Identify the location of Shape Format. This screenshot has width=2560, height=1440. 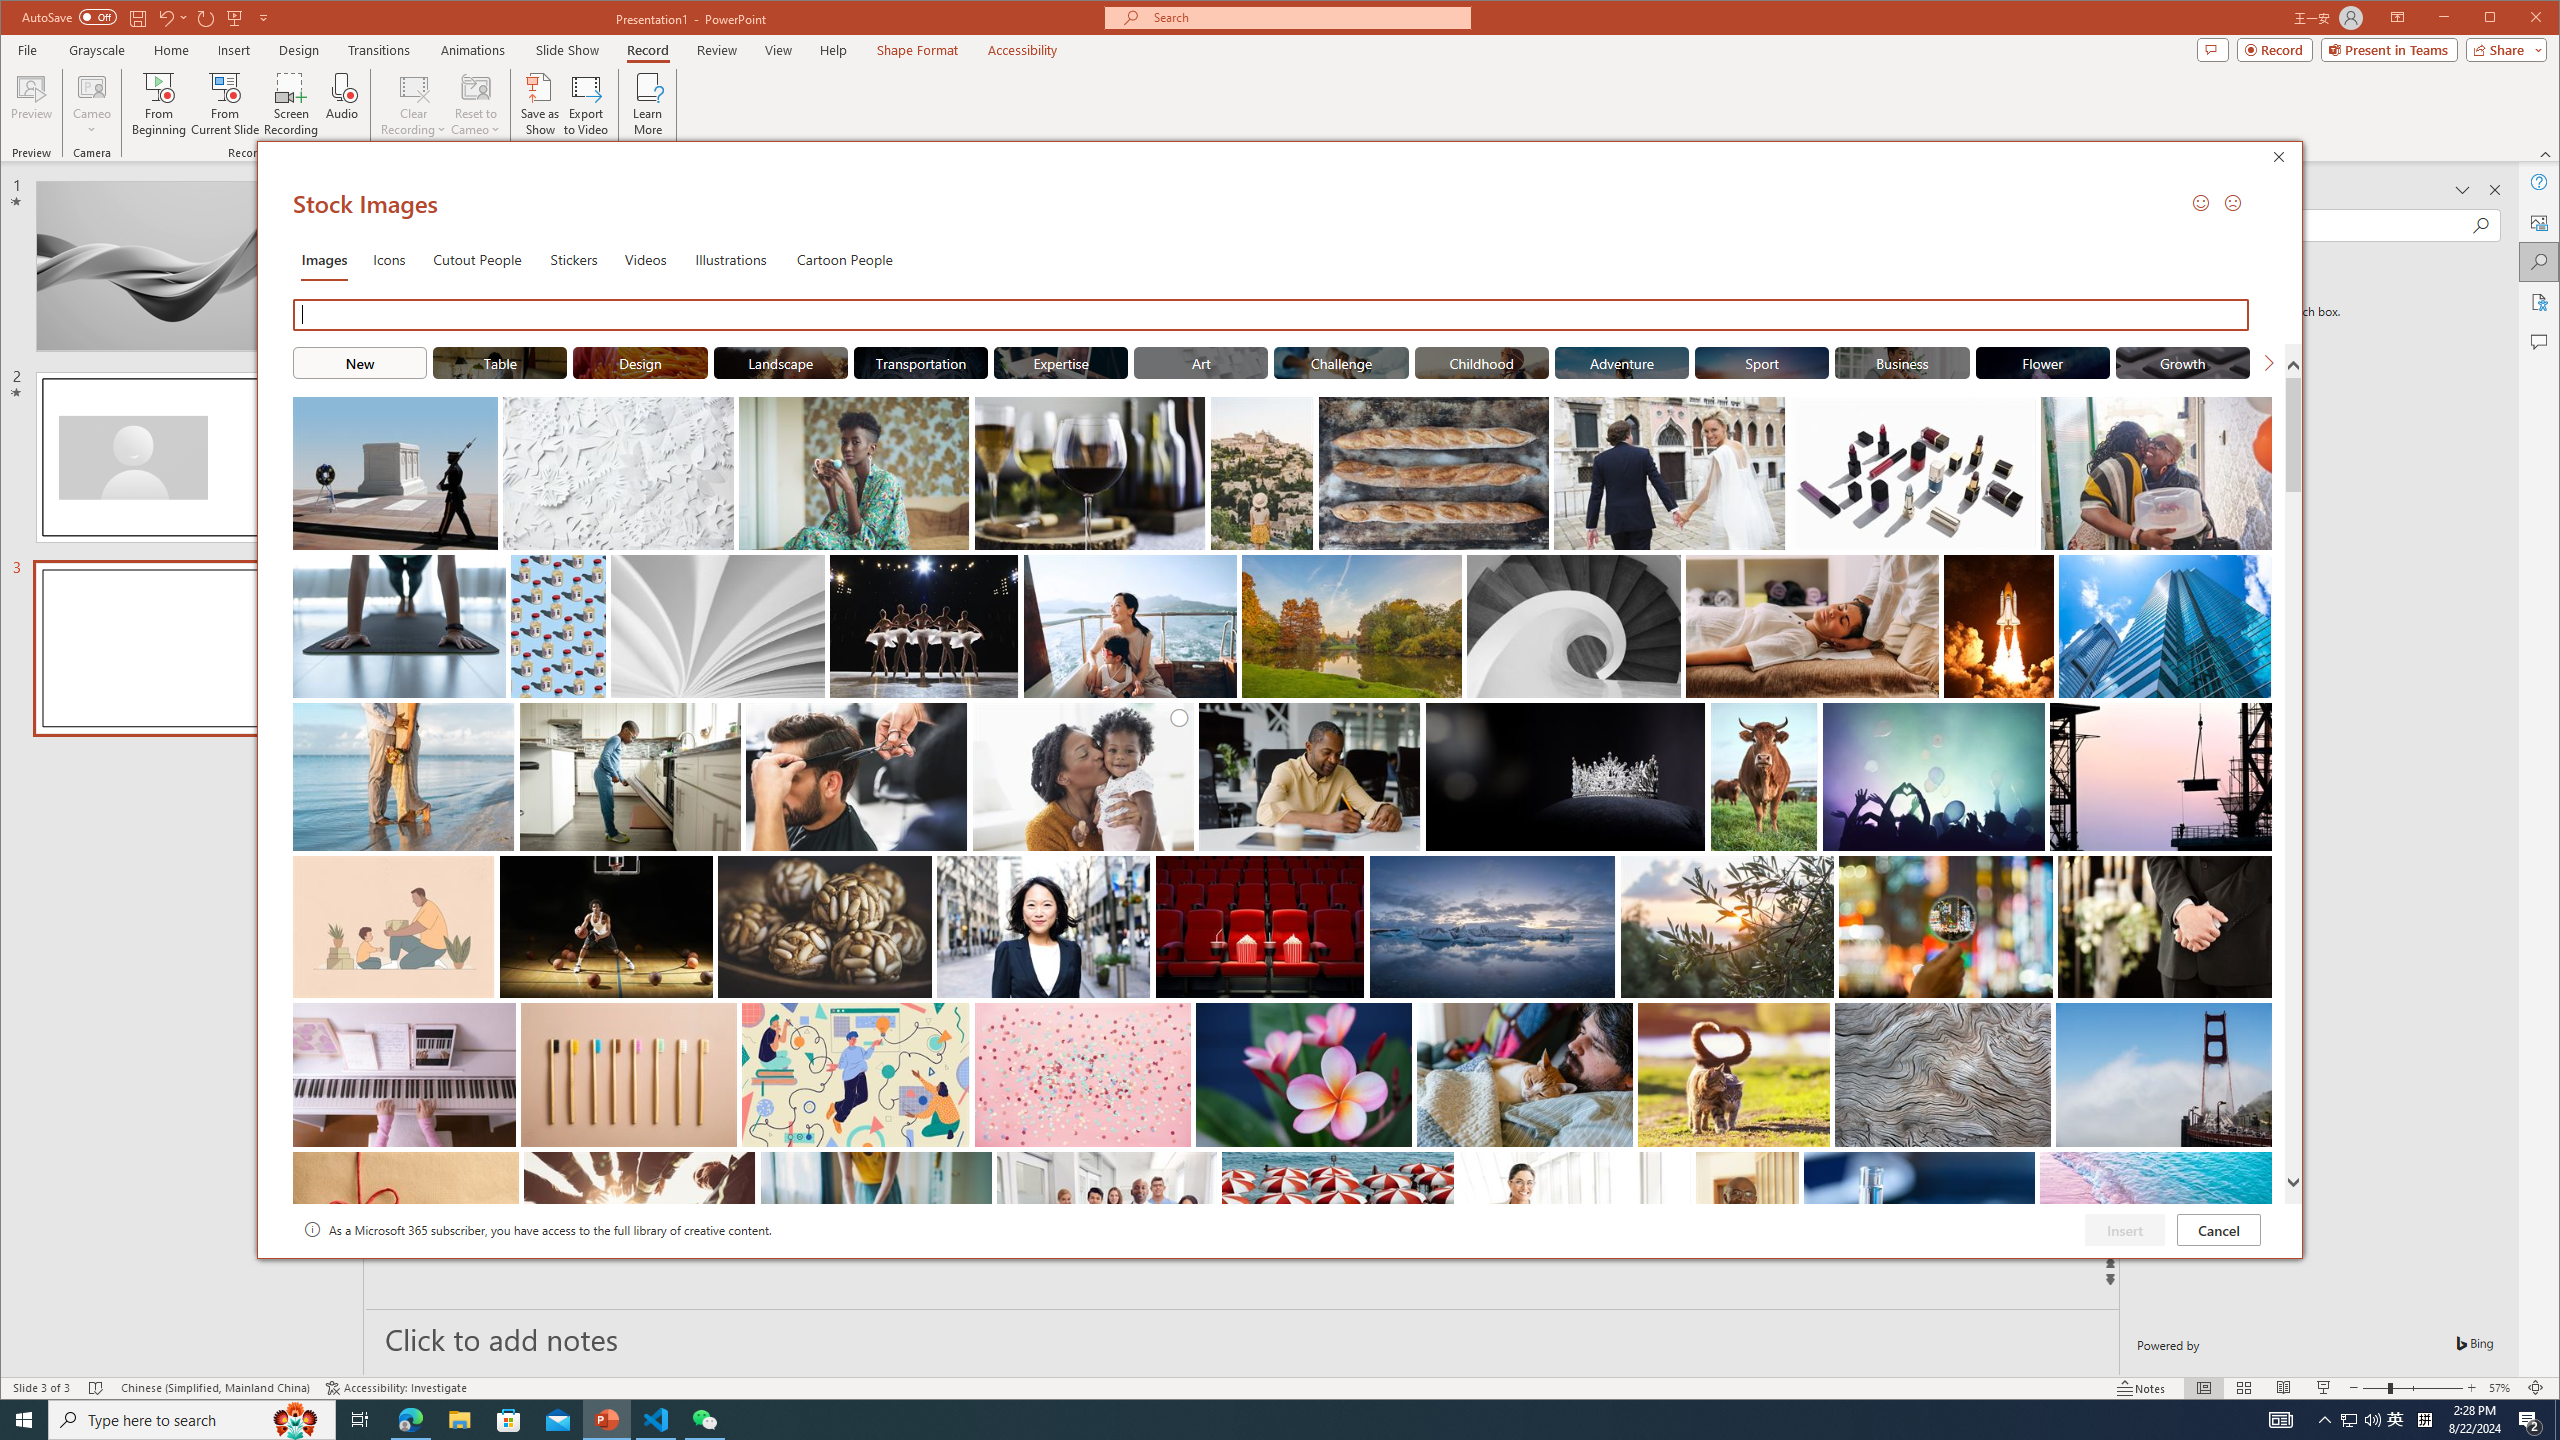
(917, 50).